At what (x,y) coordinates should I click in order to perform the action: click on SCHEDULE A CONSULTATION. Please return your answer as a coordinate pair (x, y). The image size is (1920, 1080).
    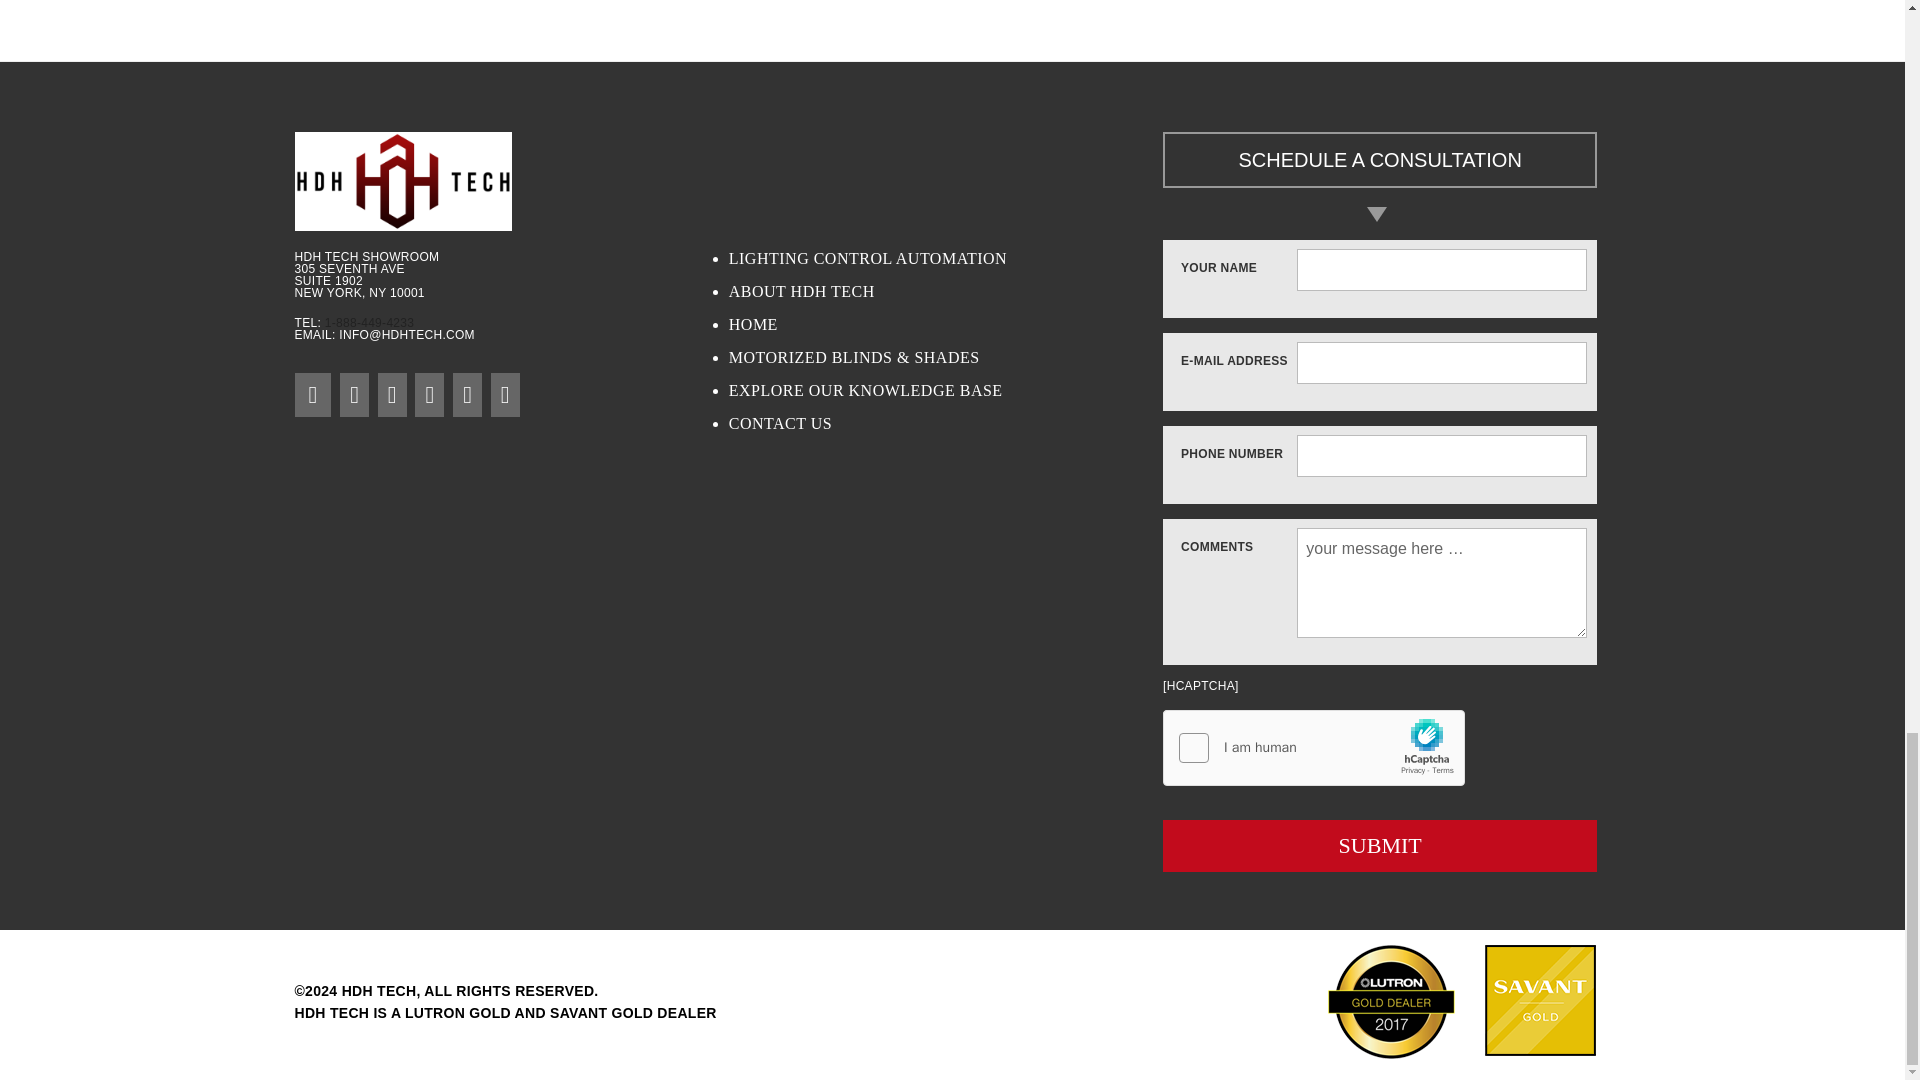
    Looking at the image, I should click on (1379, 160).